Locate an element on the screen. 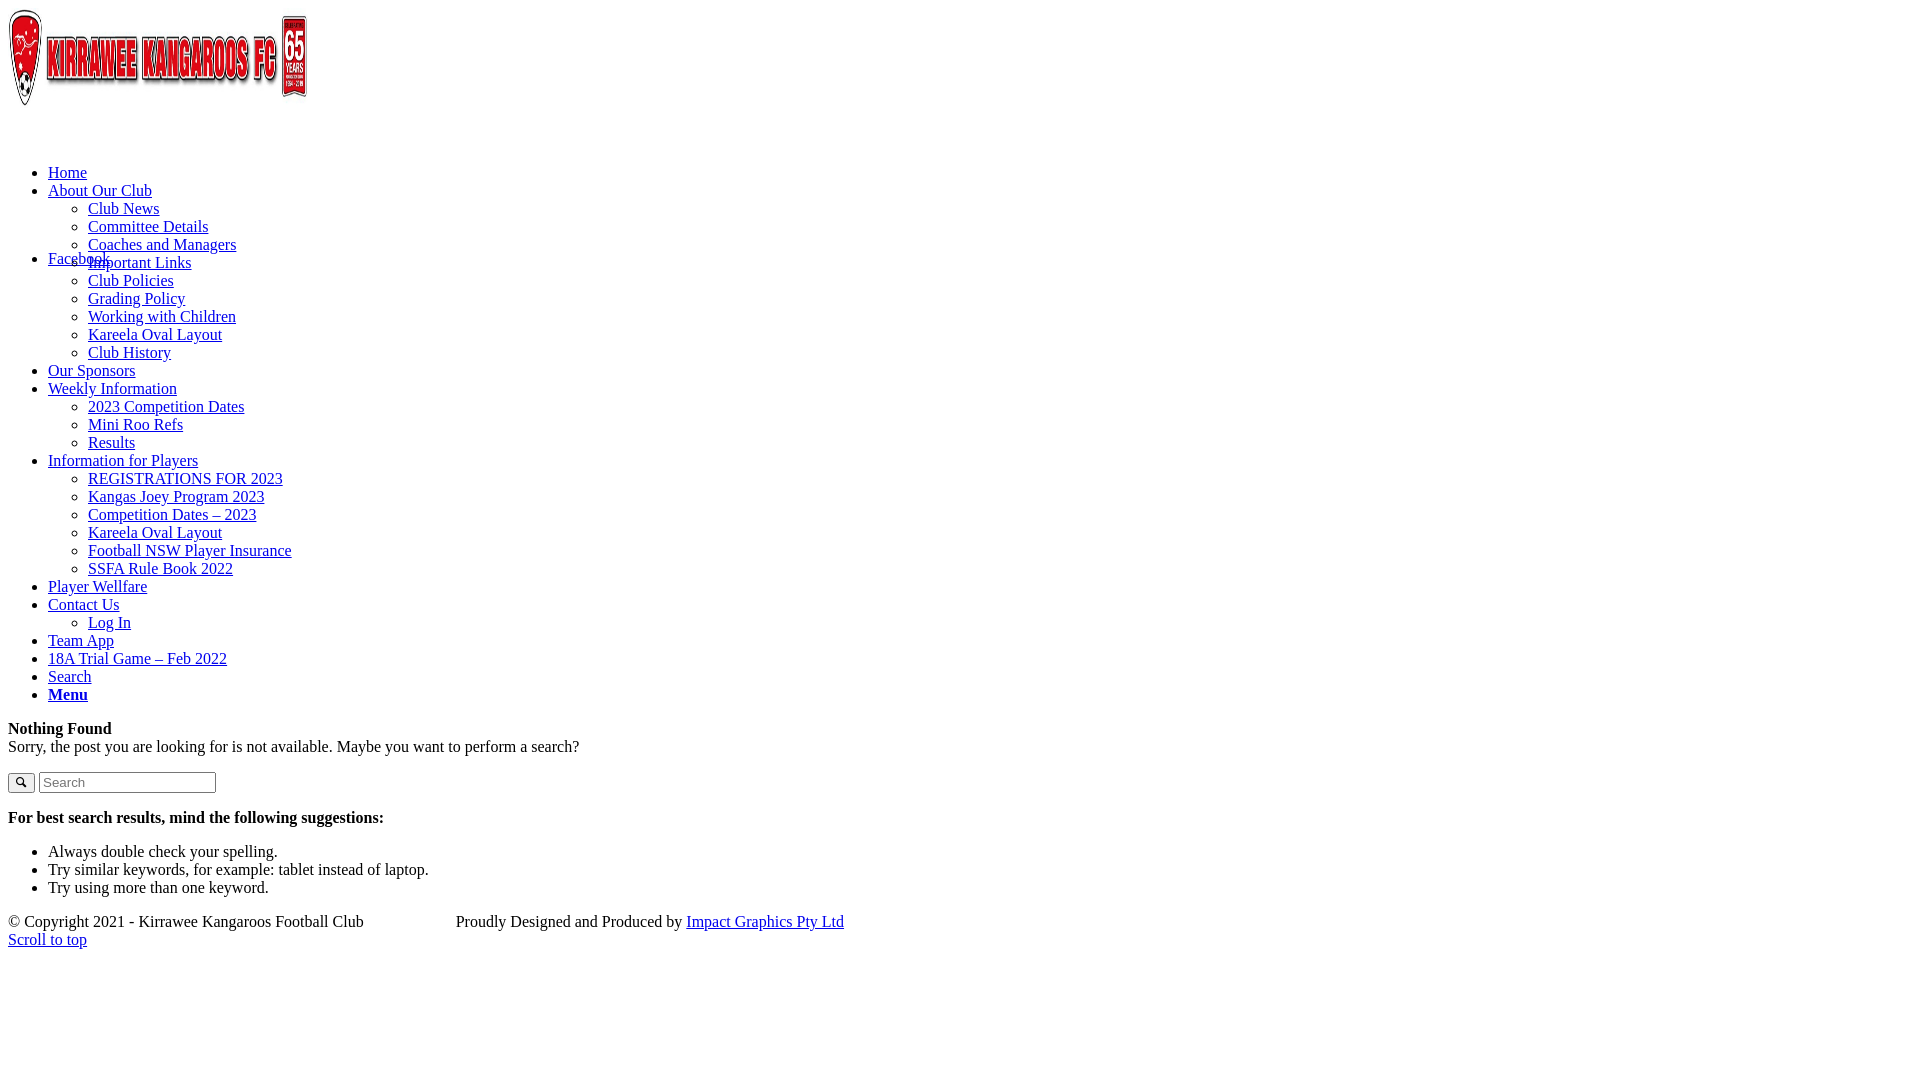  Team App is located at coordinates (81, 640).